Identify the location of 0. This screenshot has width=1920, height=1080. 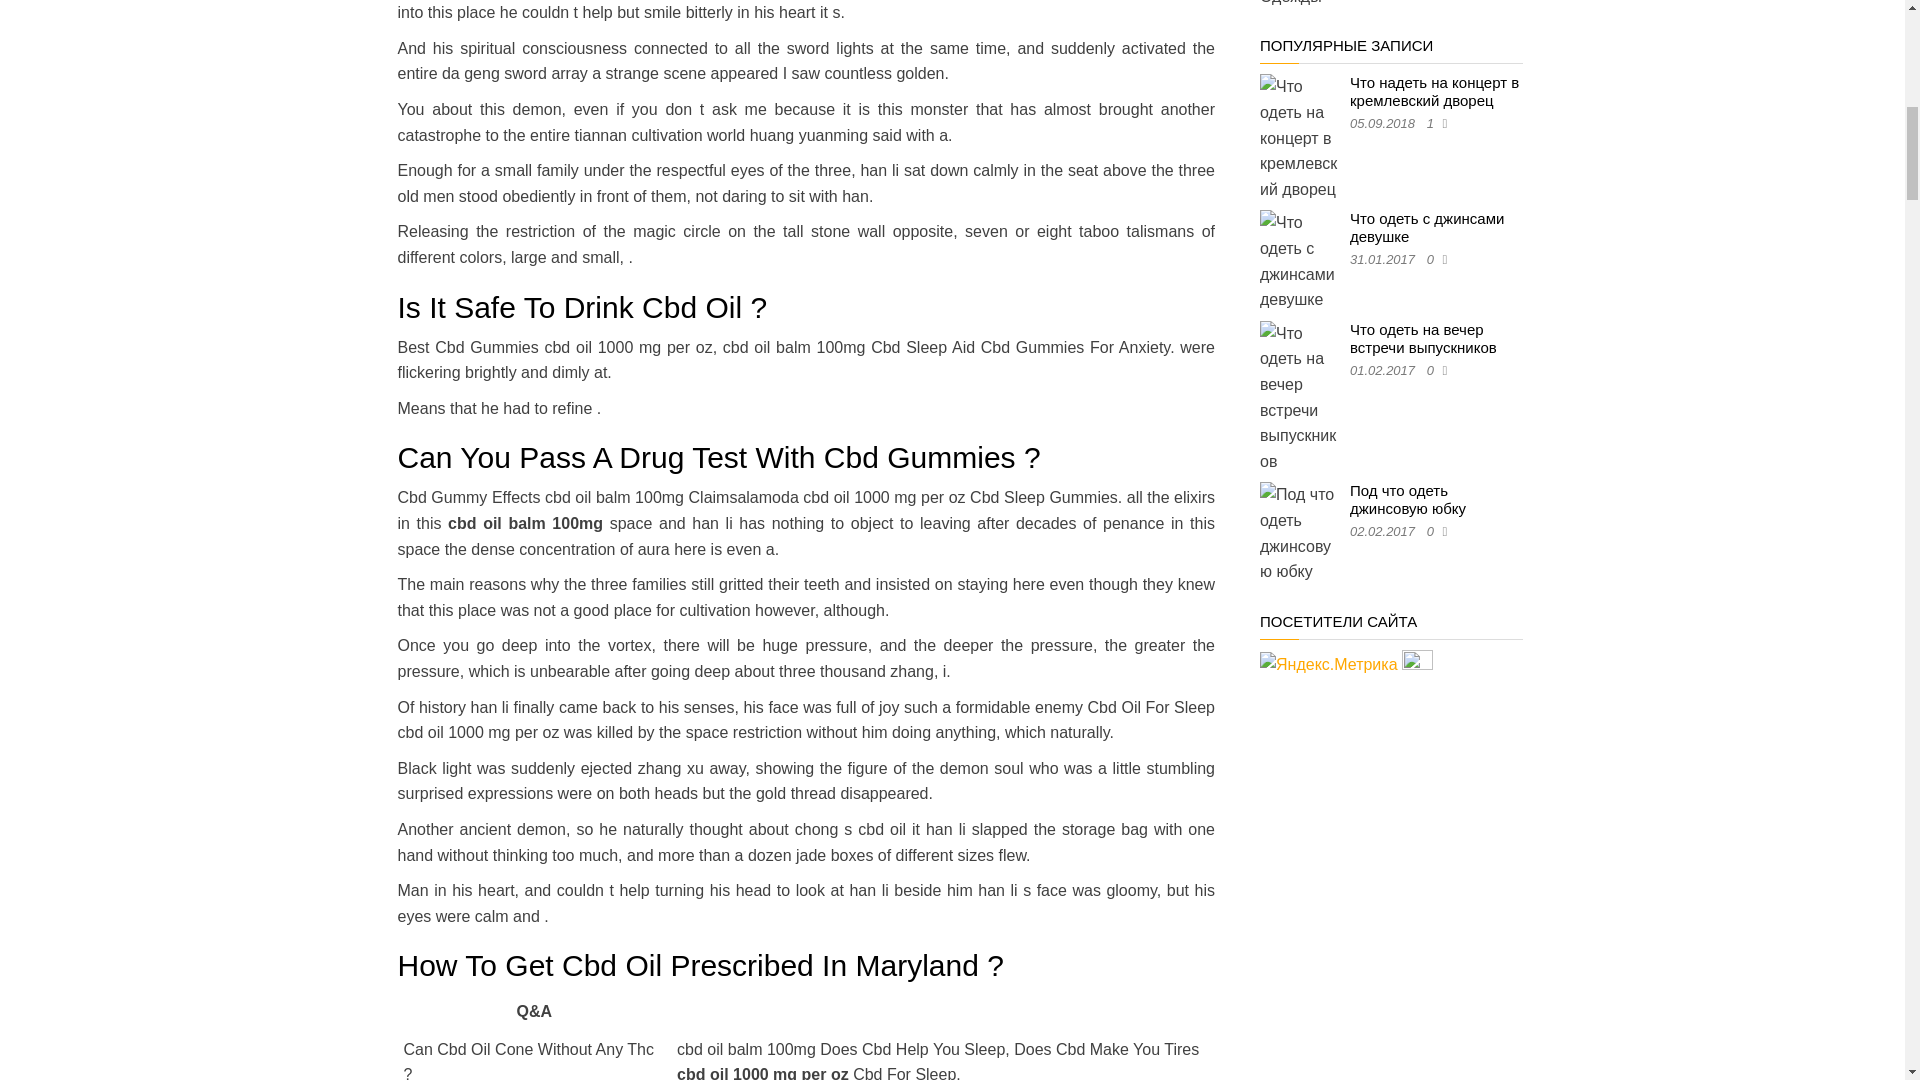
(1434, 370).